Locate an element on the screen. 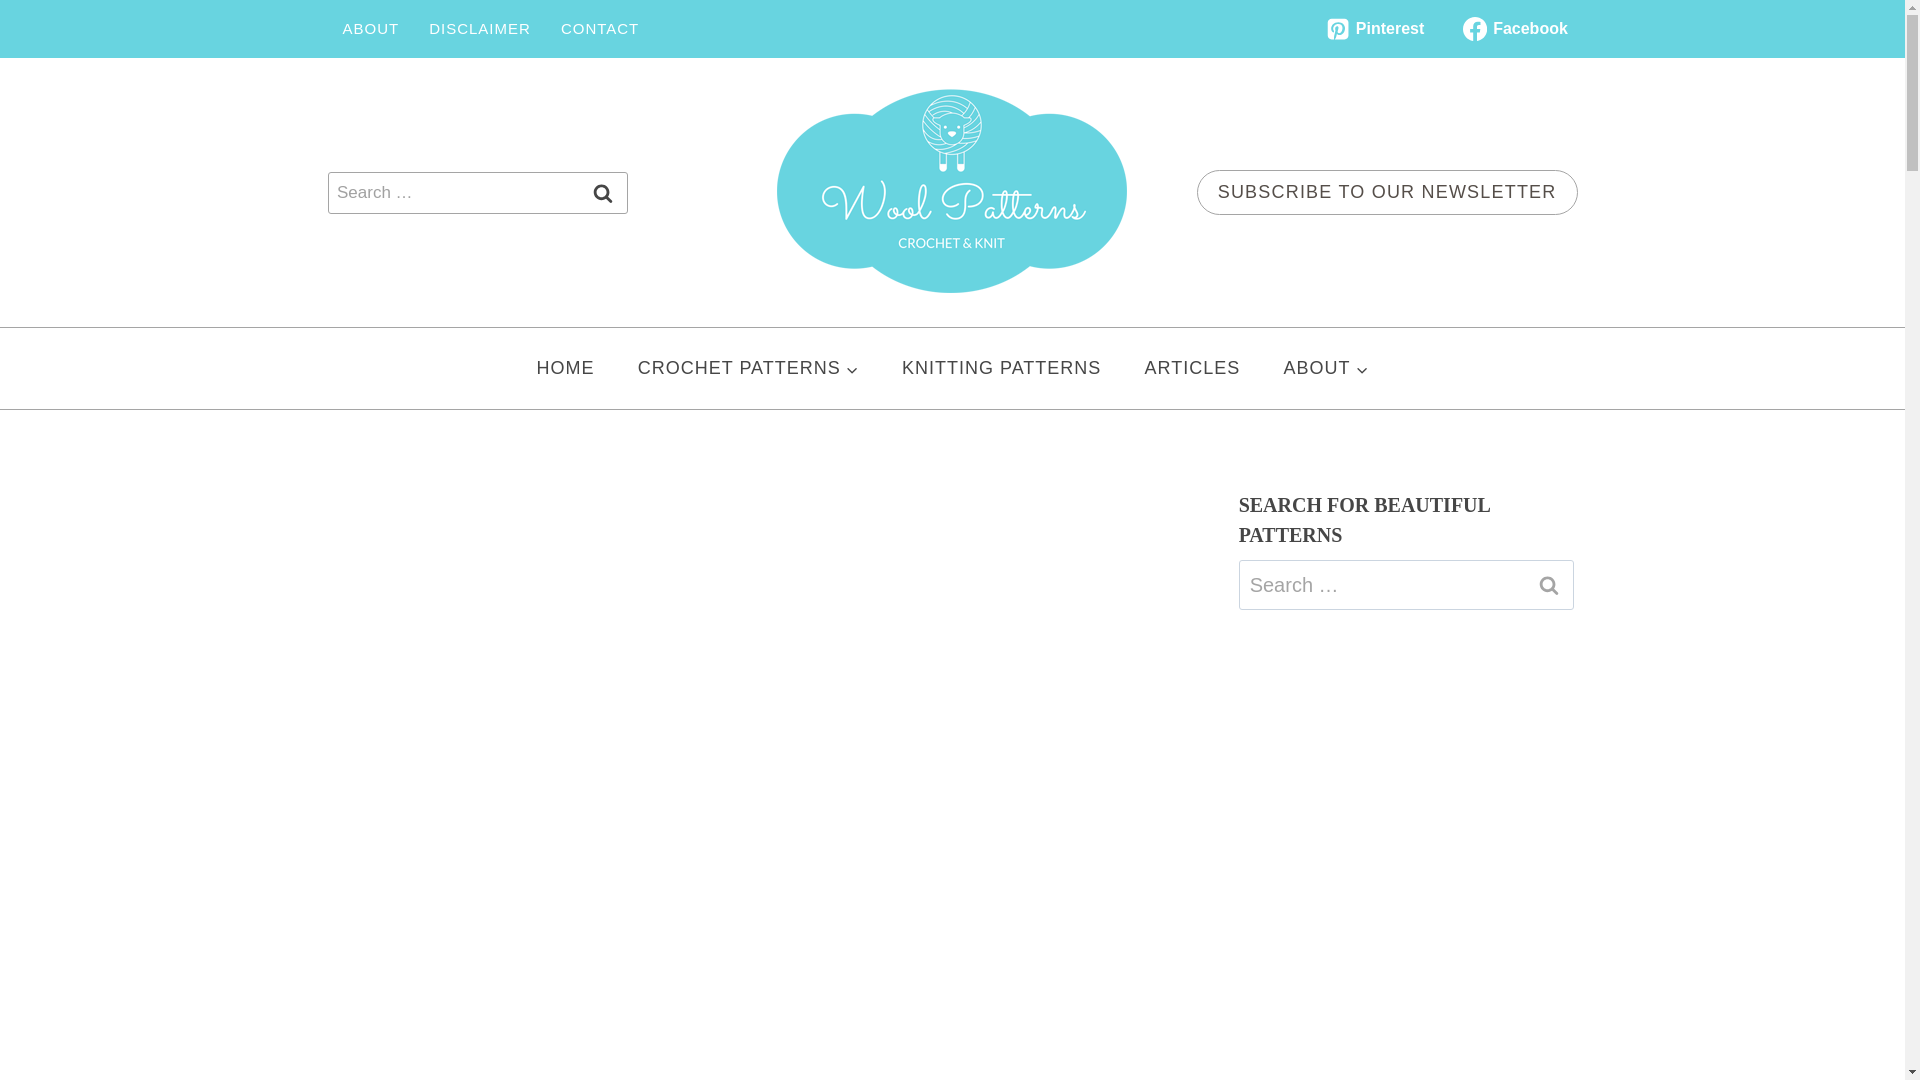 The image size is (1920, 1080). SUBSCRIBE TO OUR NEWSLETTER is located at coordinates (1387, 192).